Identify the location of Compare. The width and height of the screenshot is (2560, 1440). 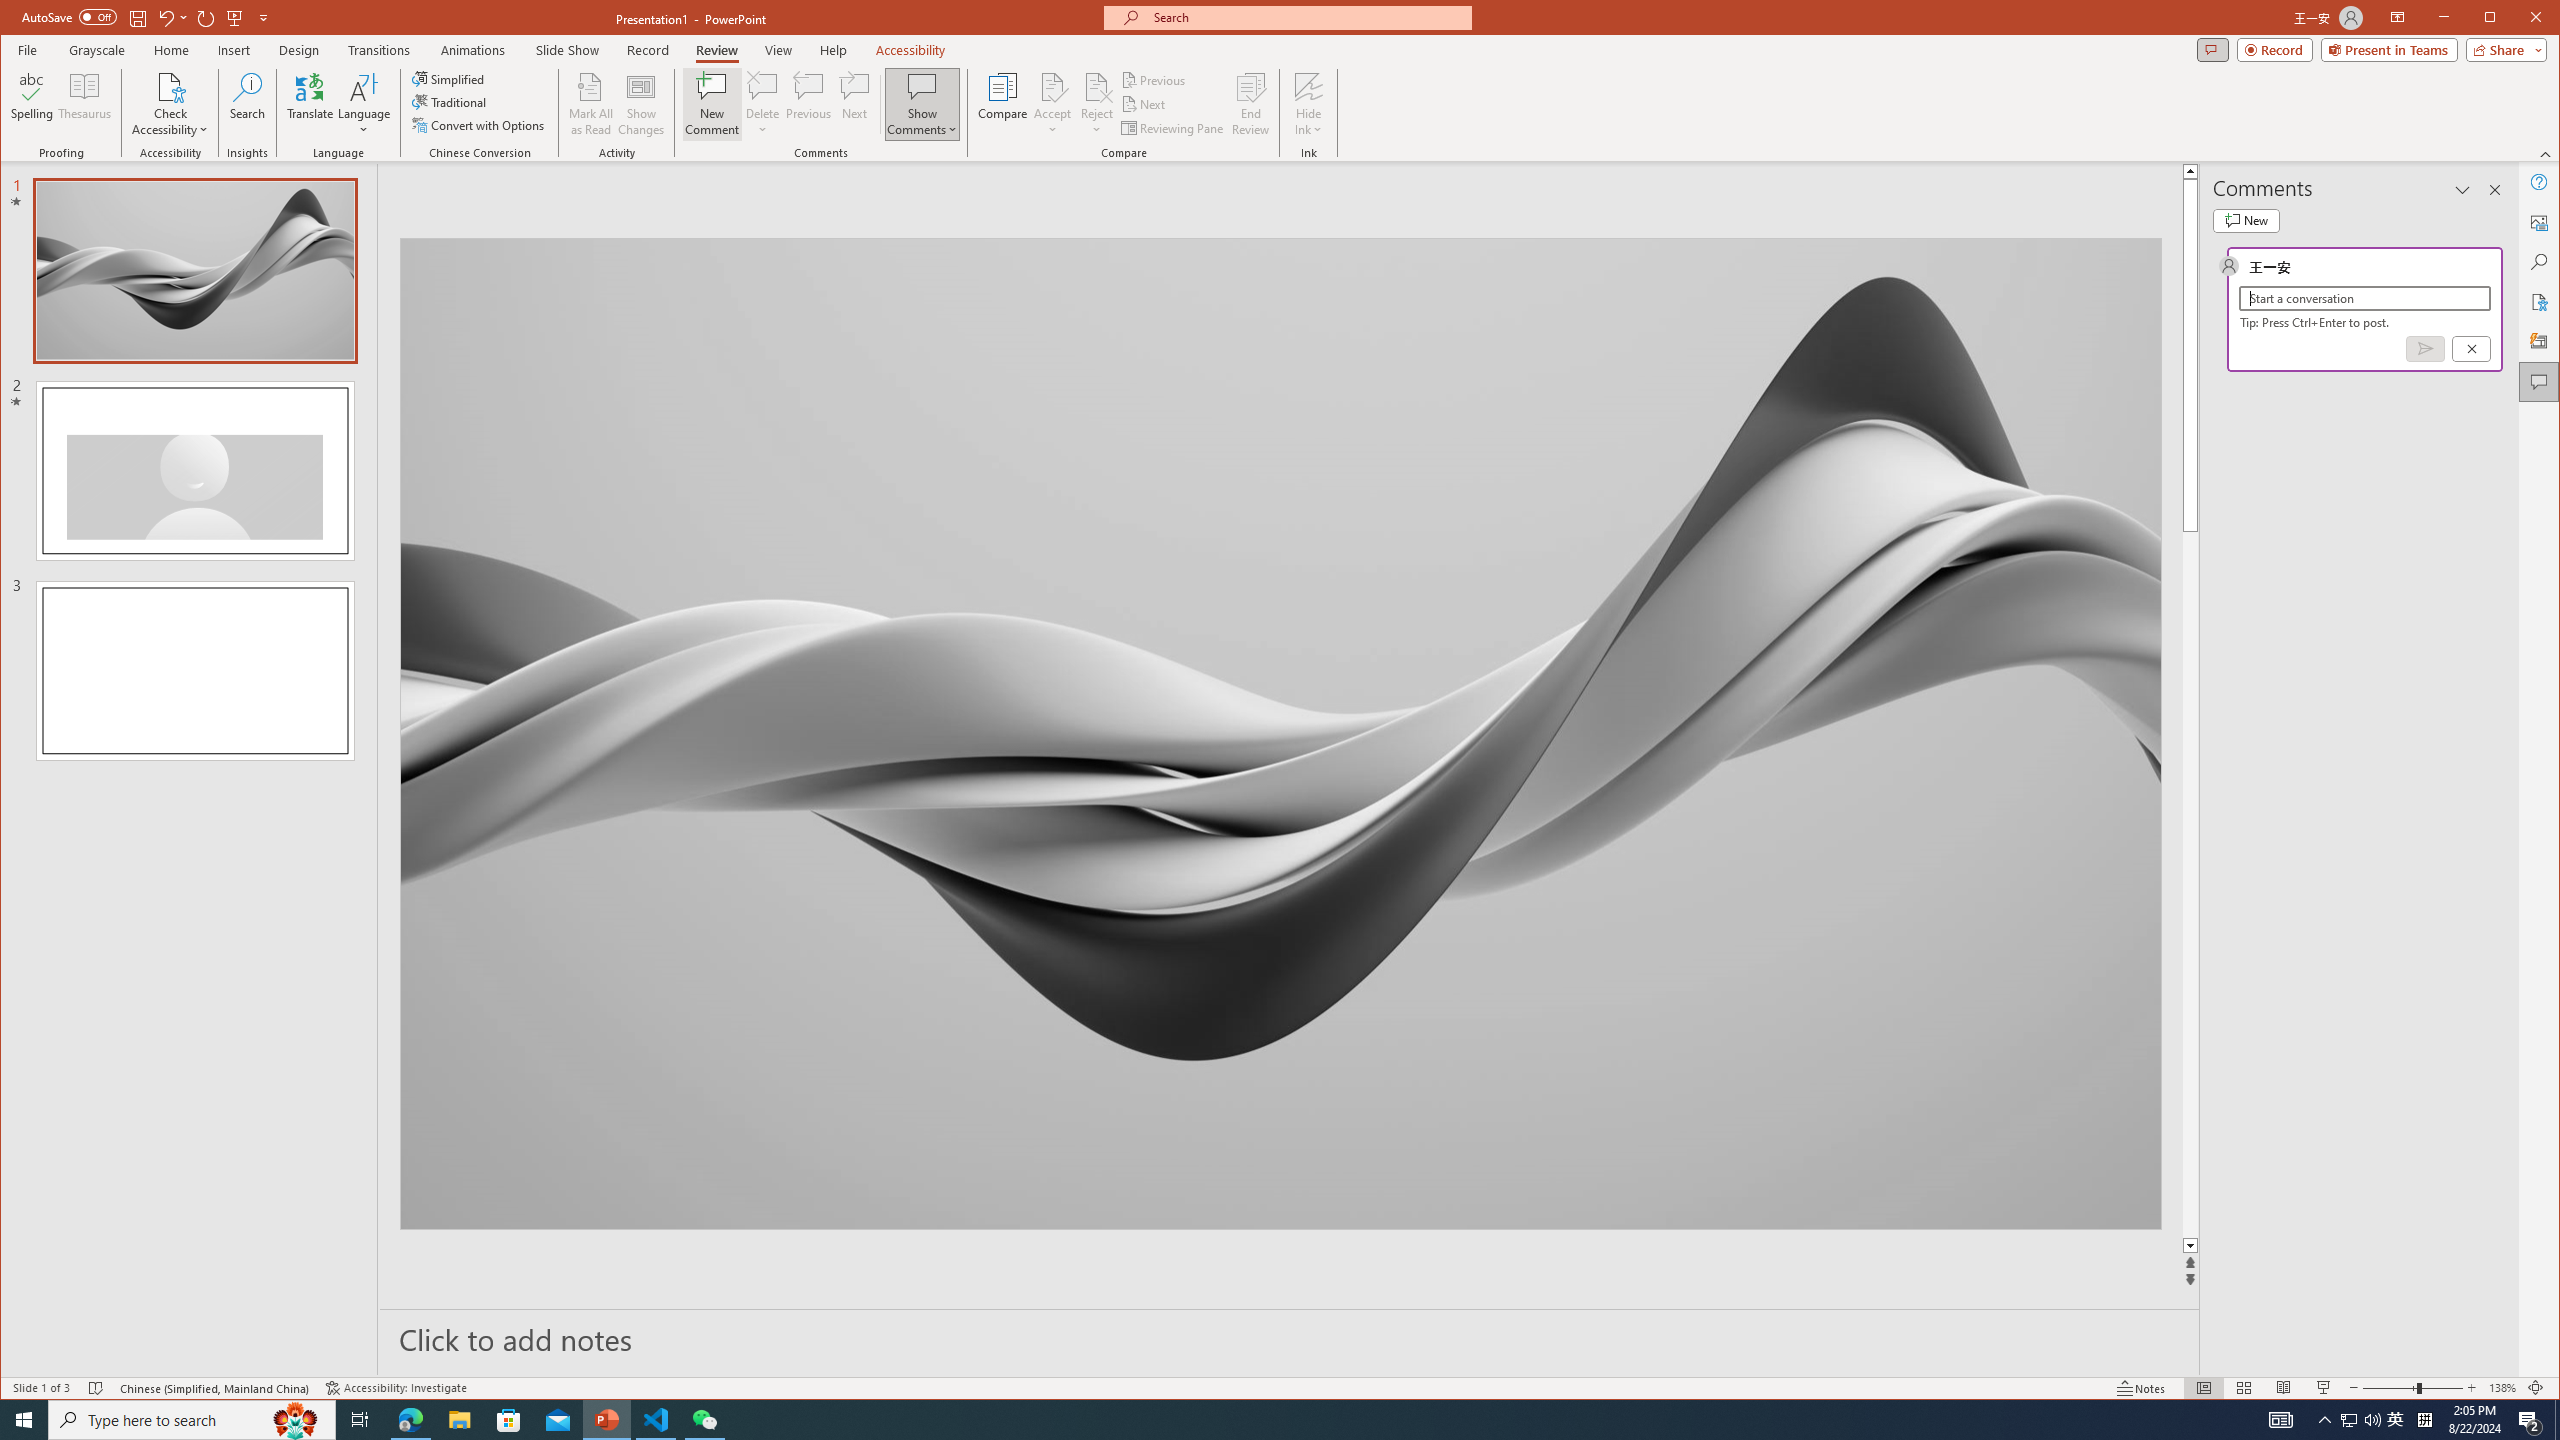
(1002, 104).